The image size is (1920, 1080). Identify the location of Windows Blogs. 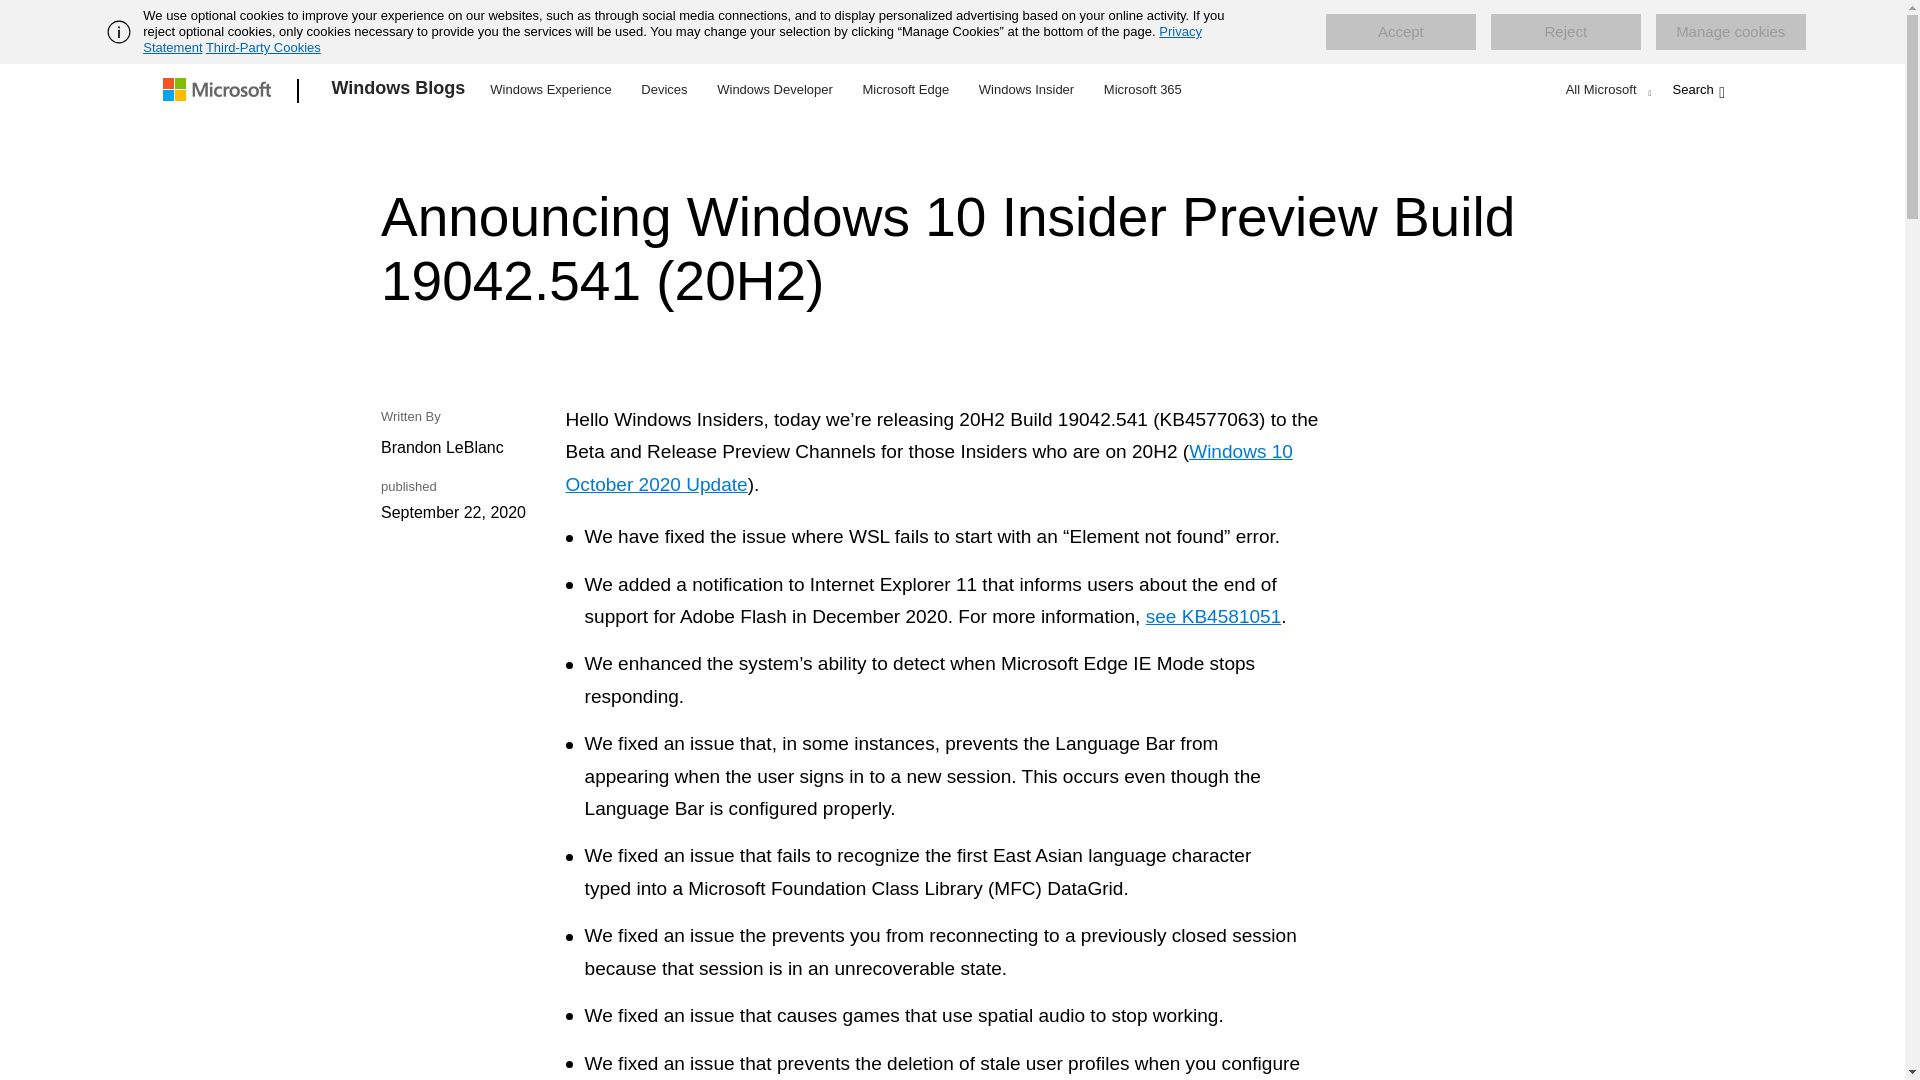
(399, 91).